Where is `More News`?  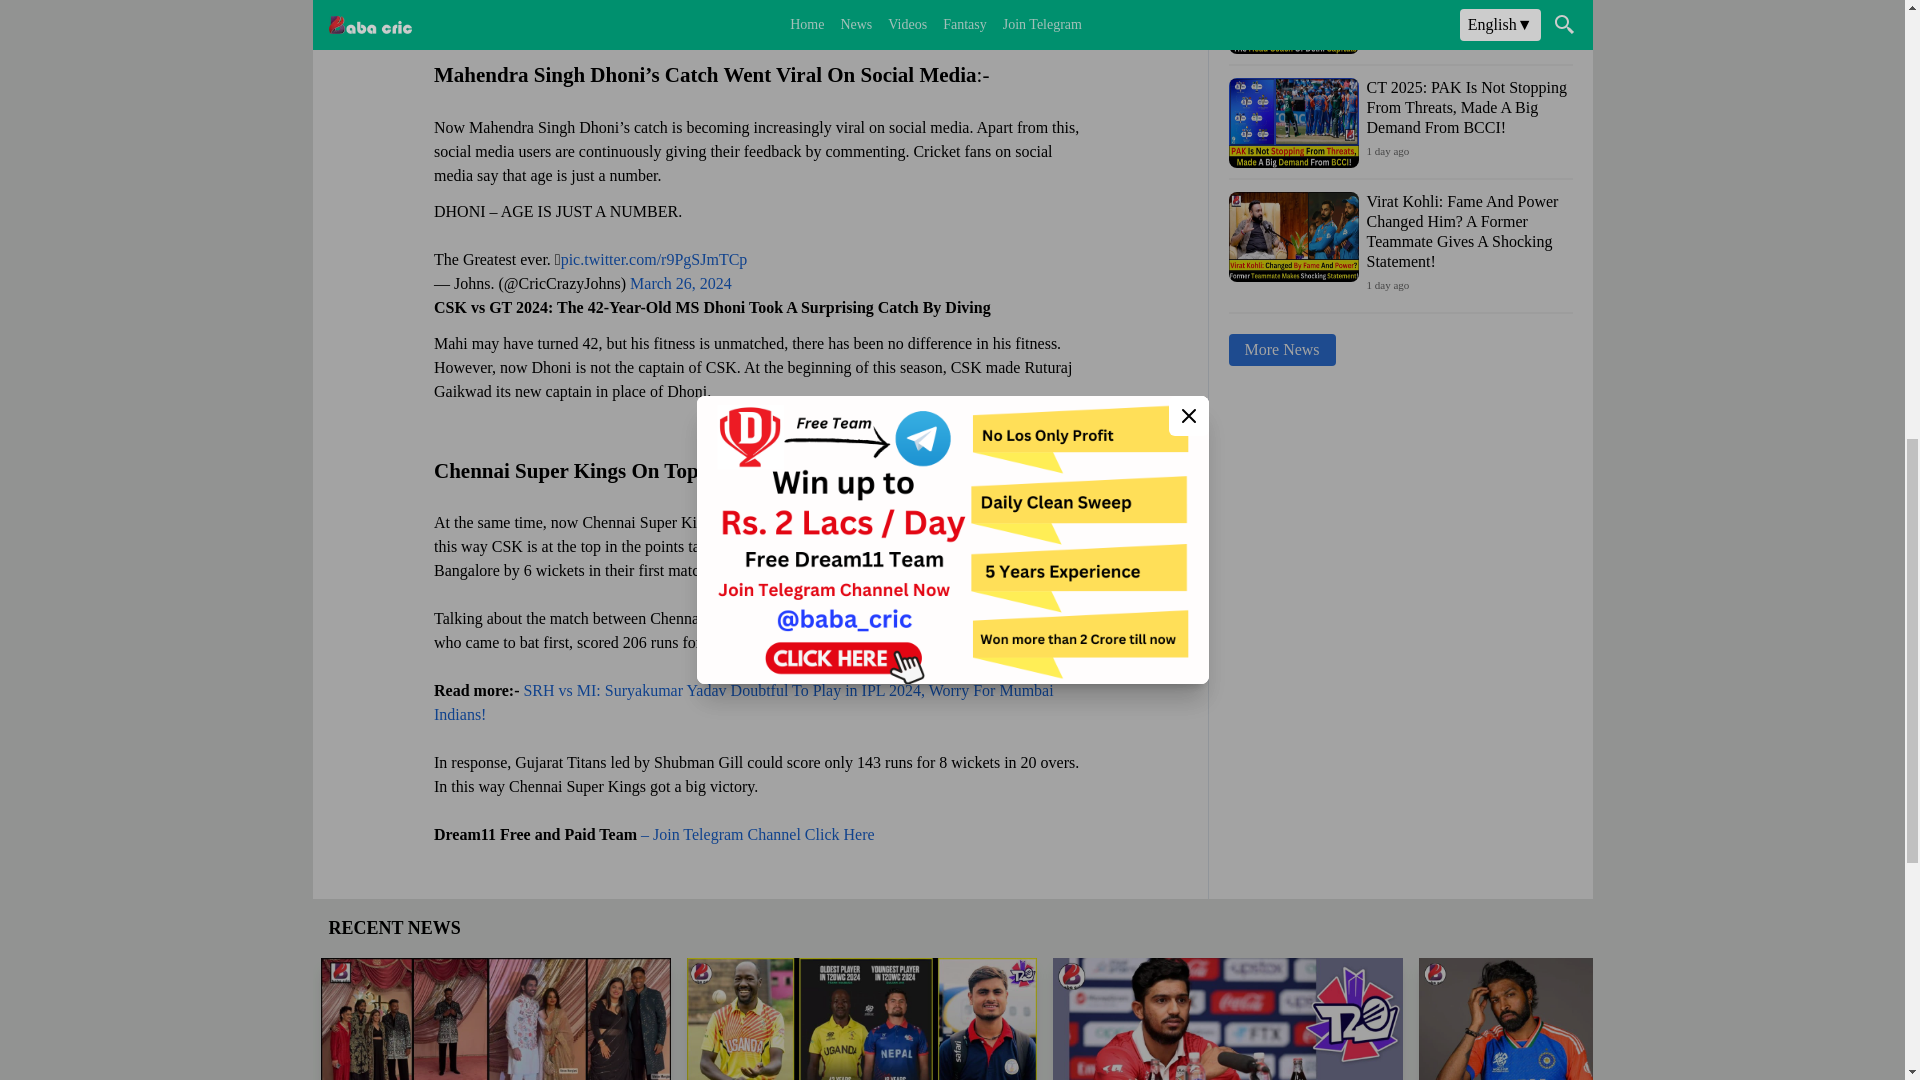
More News is located at coordinates (1281, 349).